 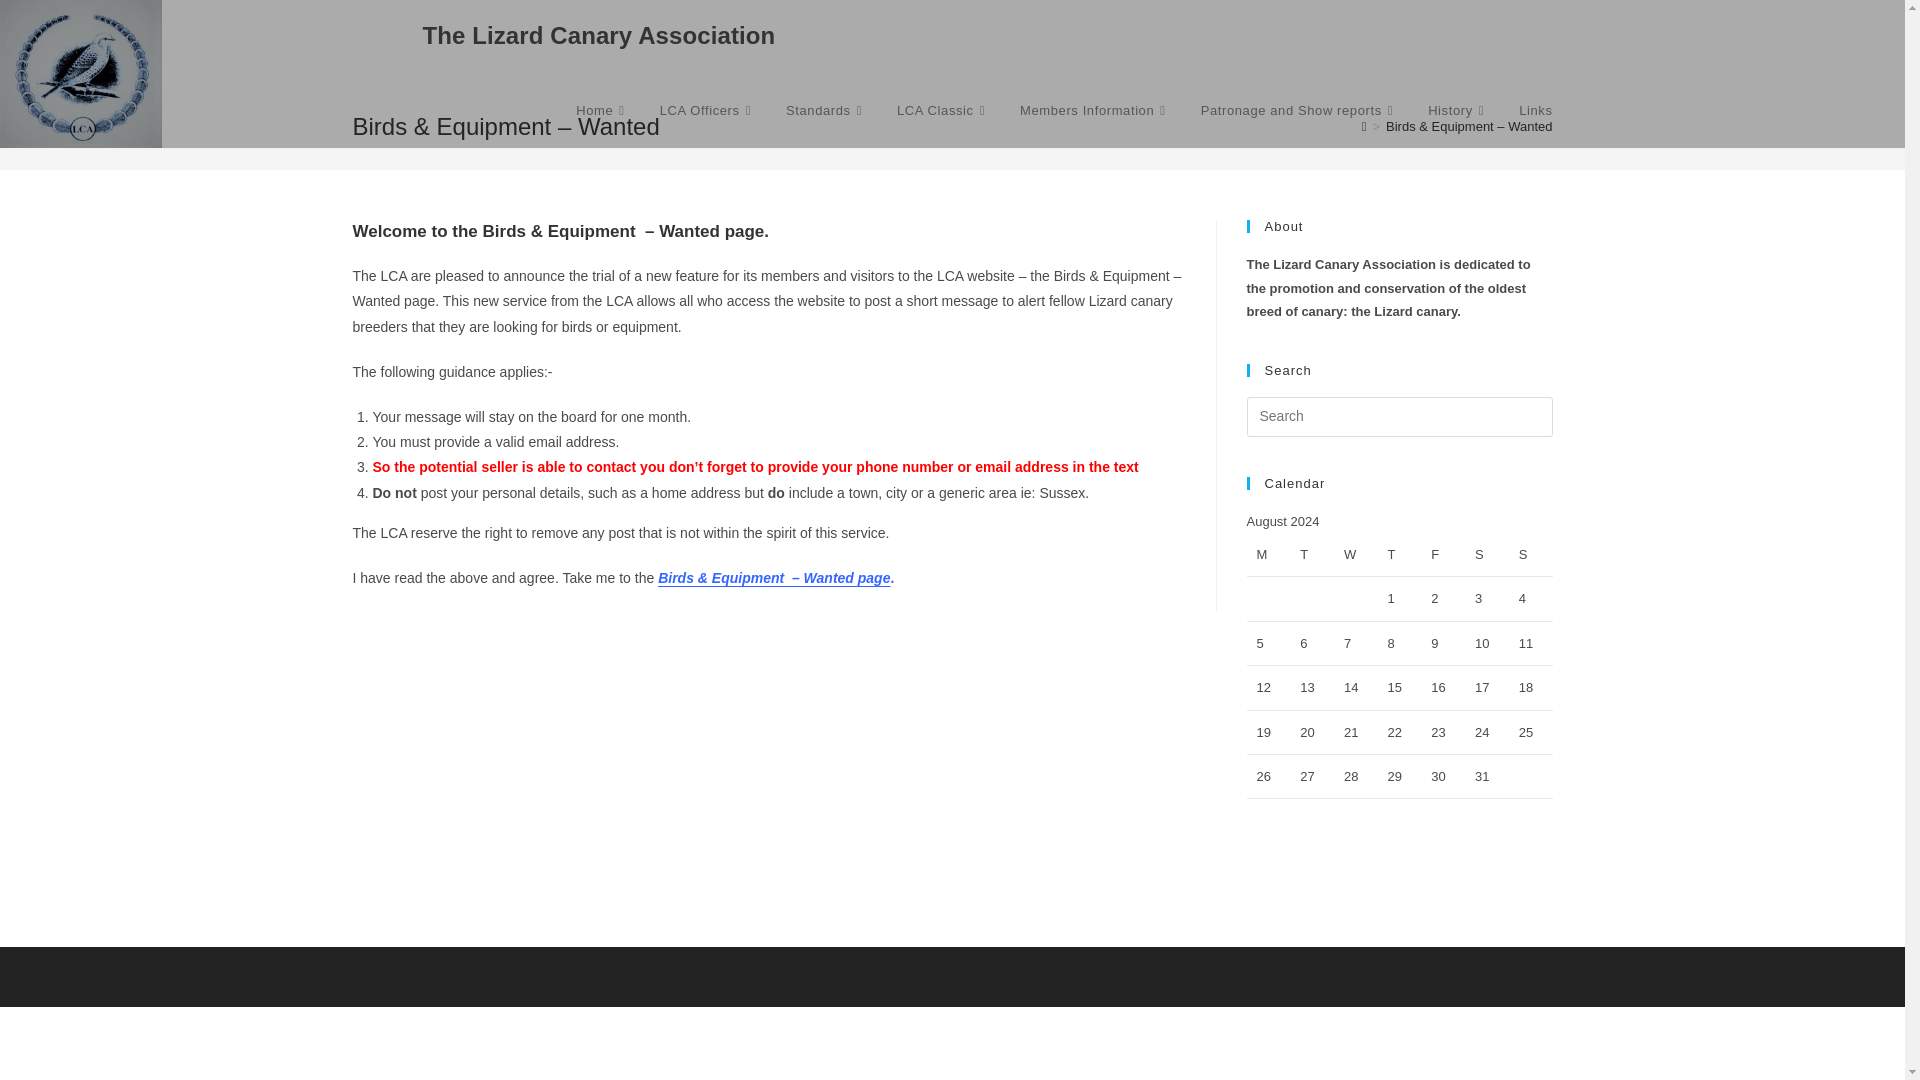 I want to click on Home, so click(x=602, y=110).